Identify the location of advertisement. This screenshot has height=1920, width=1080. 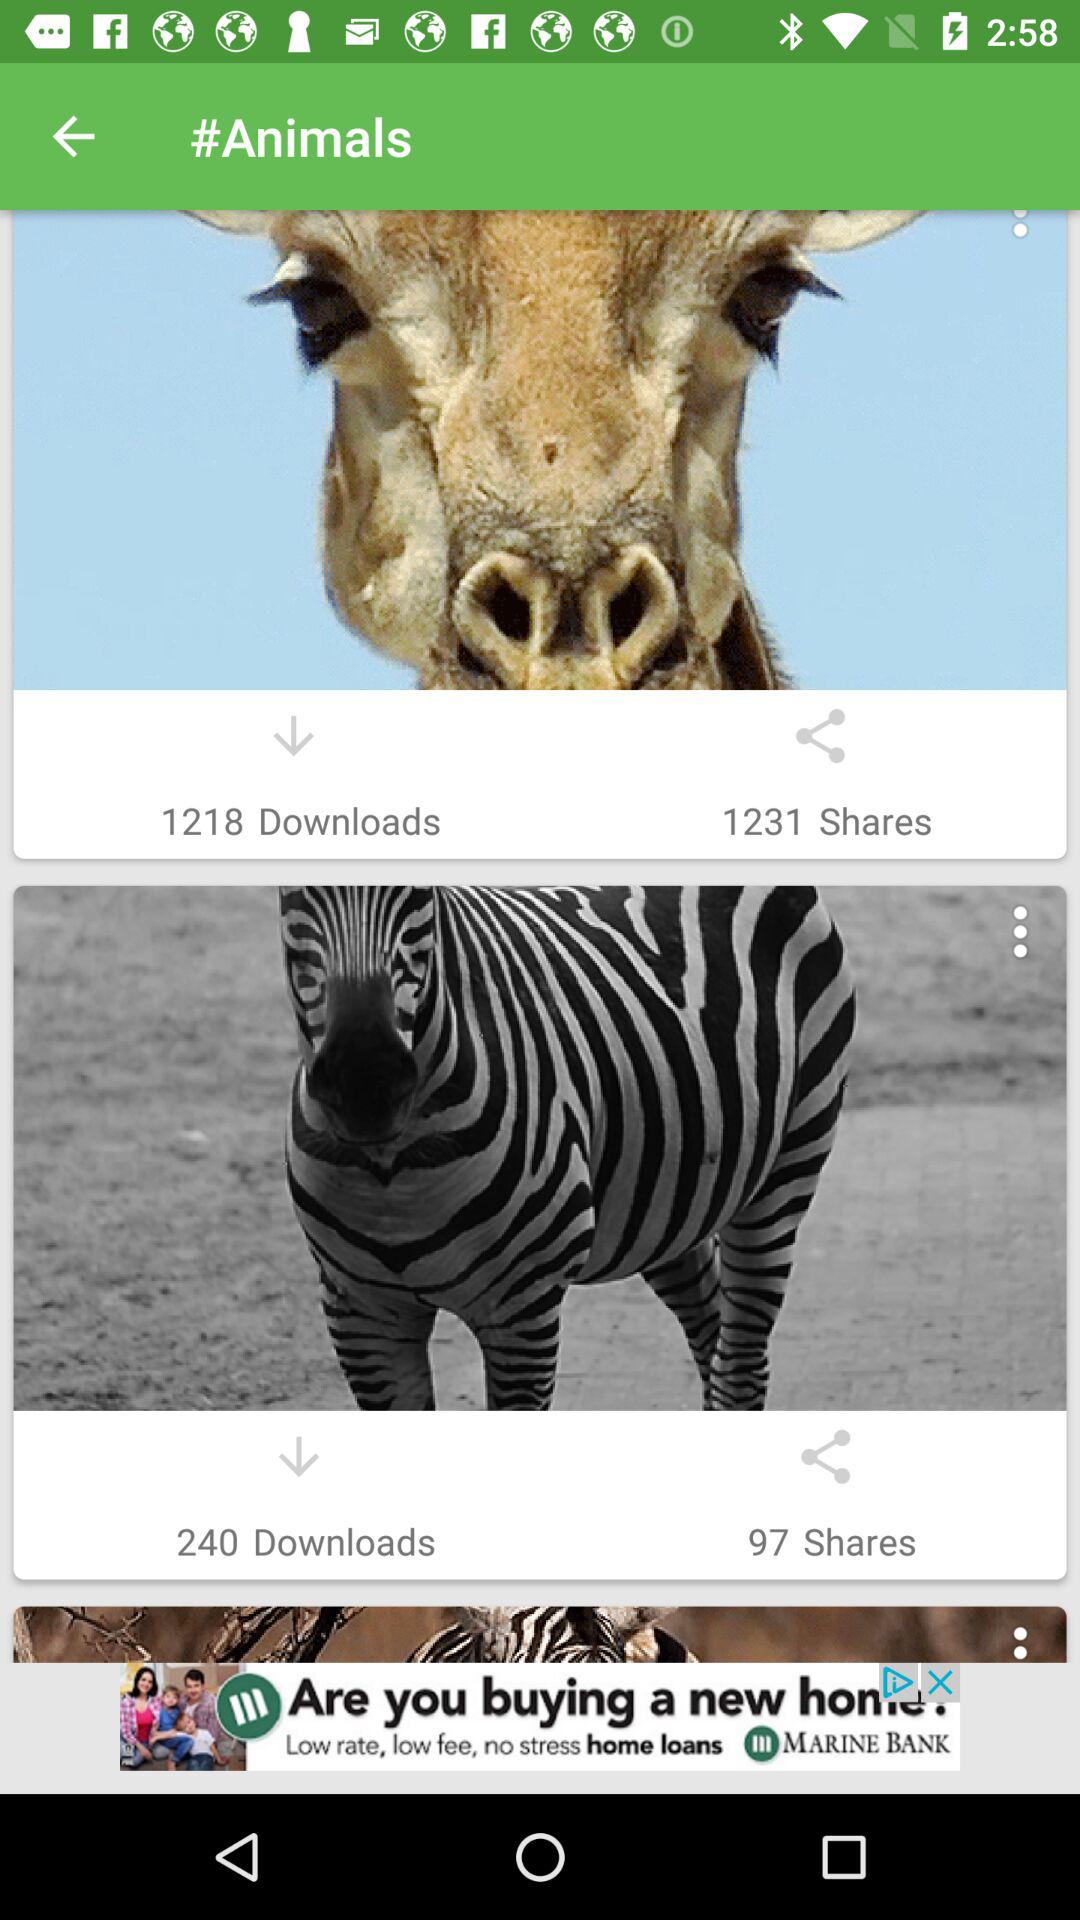
(540, 1728).